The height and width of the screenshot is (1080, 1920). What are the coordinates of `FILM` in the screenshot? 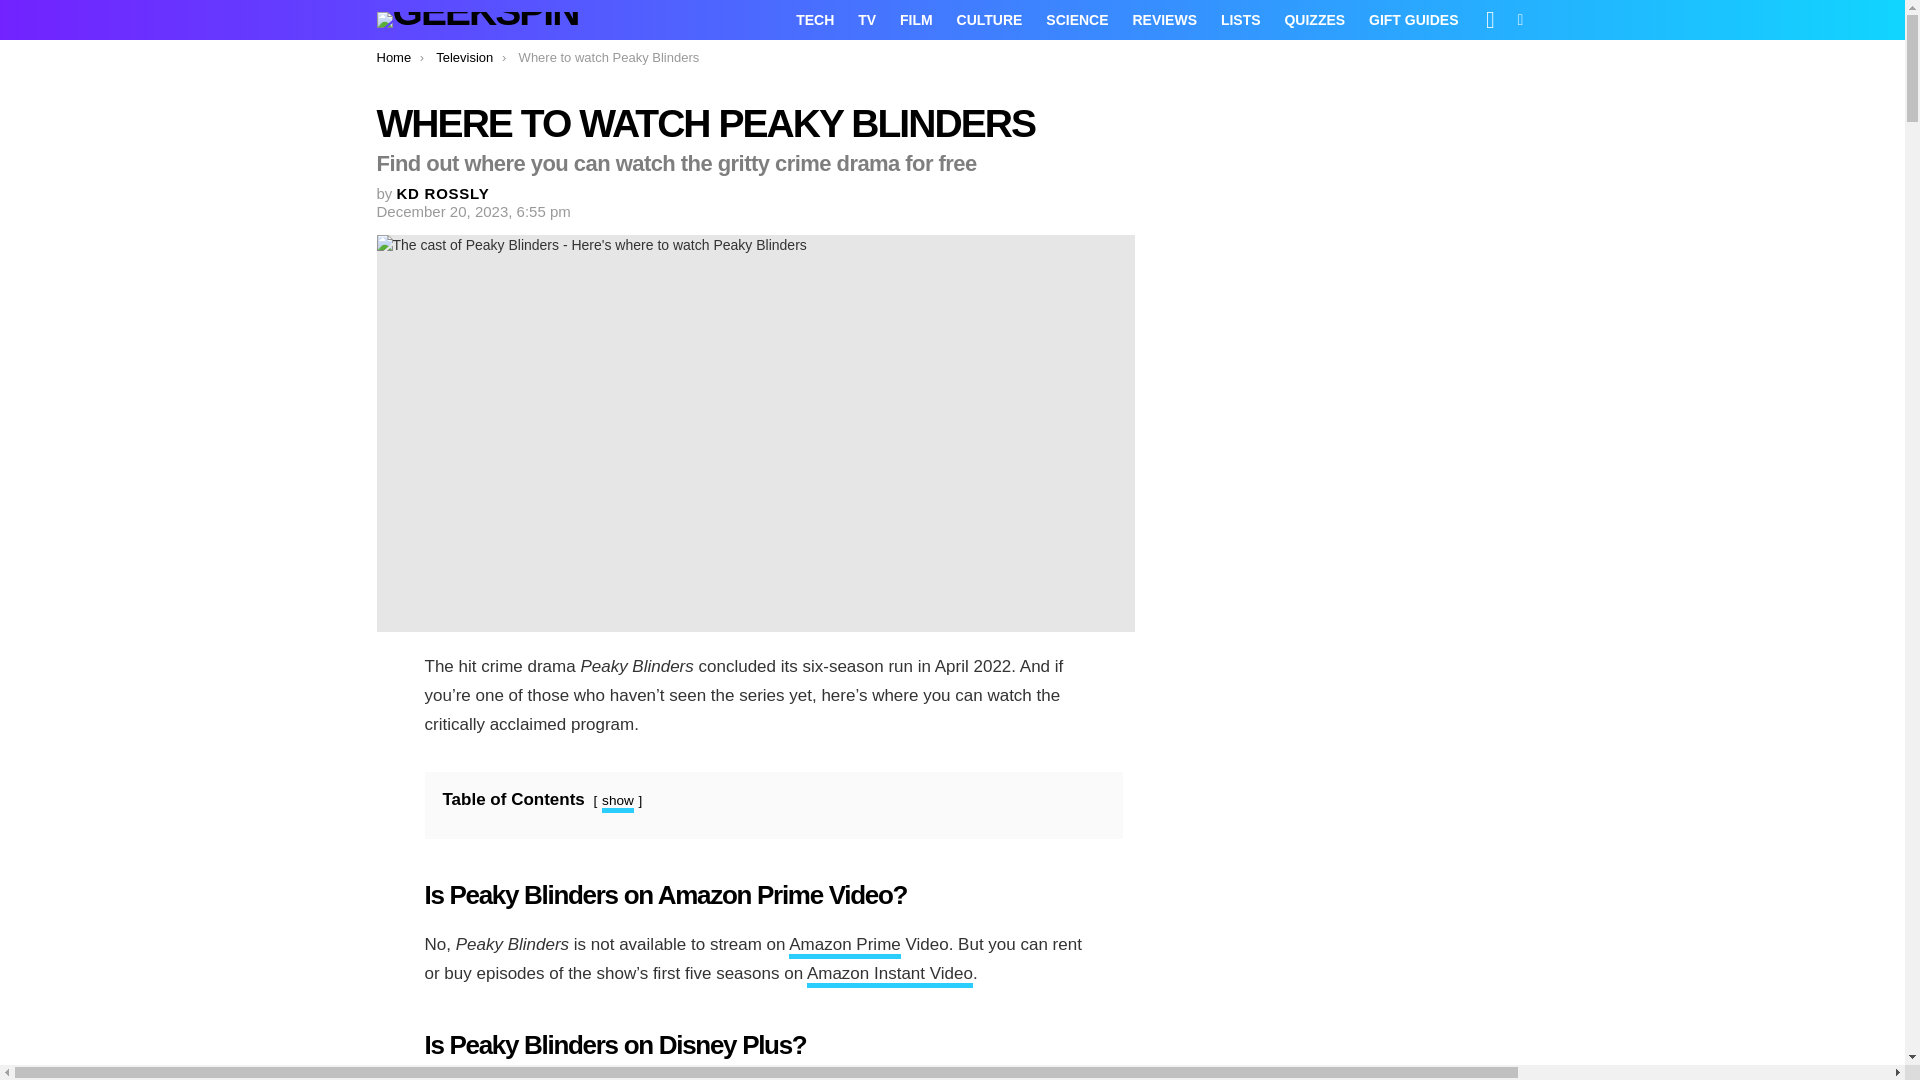 It's located at (916, 20).